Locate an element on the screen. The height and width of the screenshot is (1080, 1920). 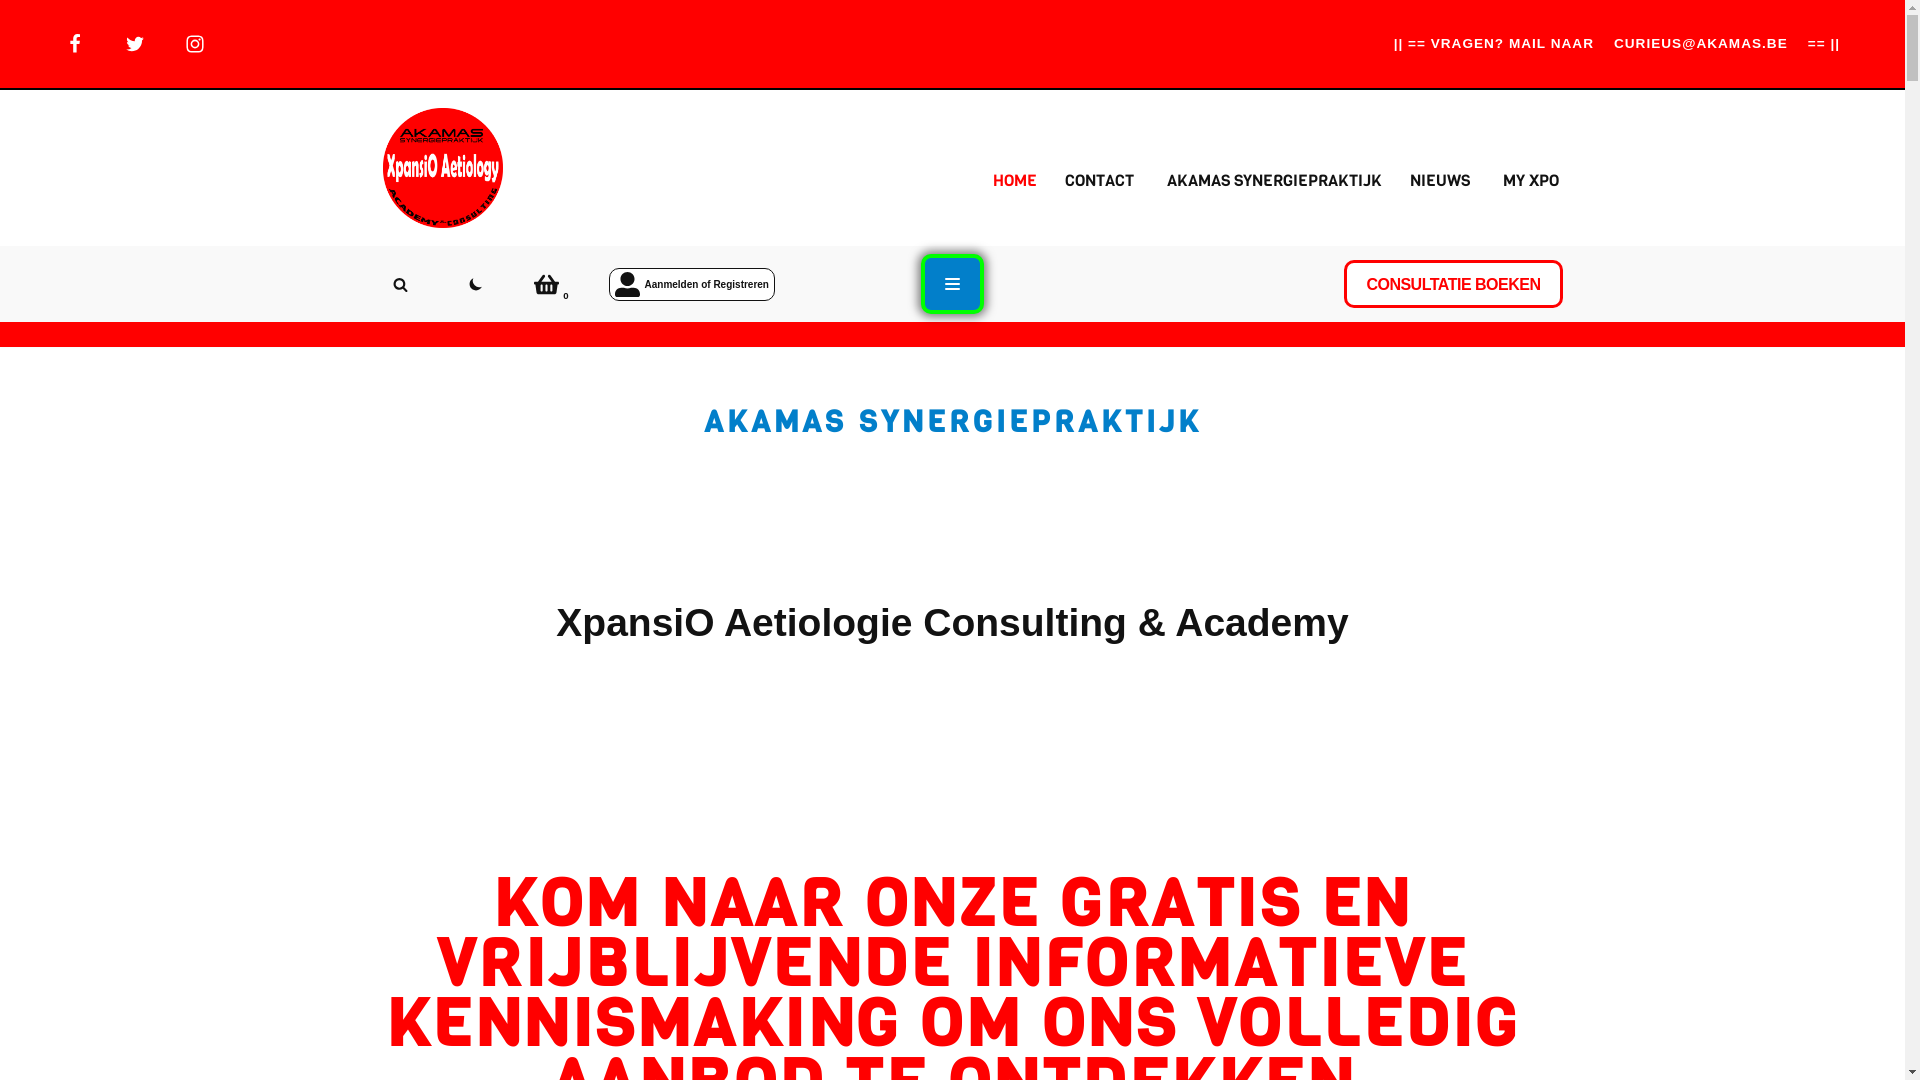
Navigatiemenu is located at coordinates (952, 284).